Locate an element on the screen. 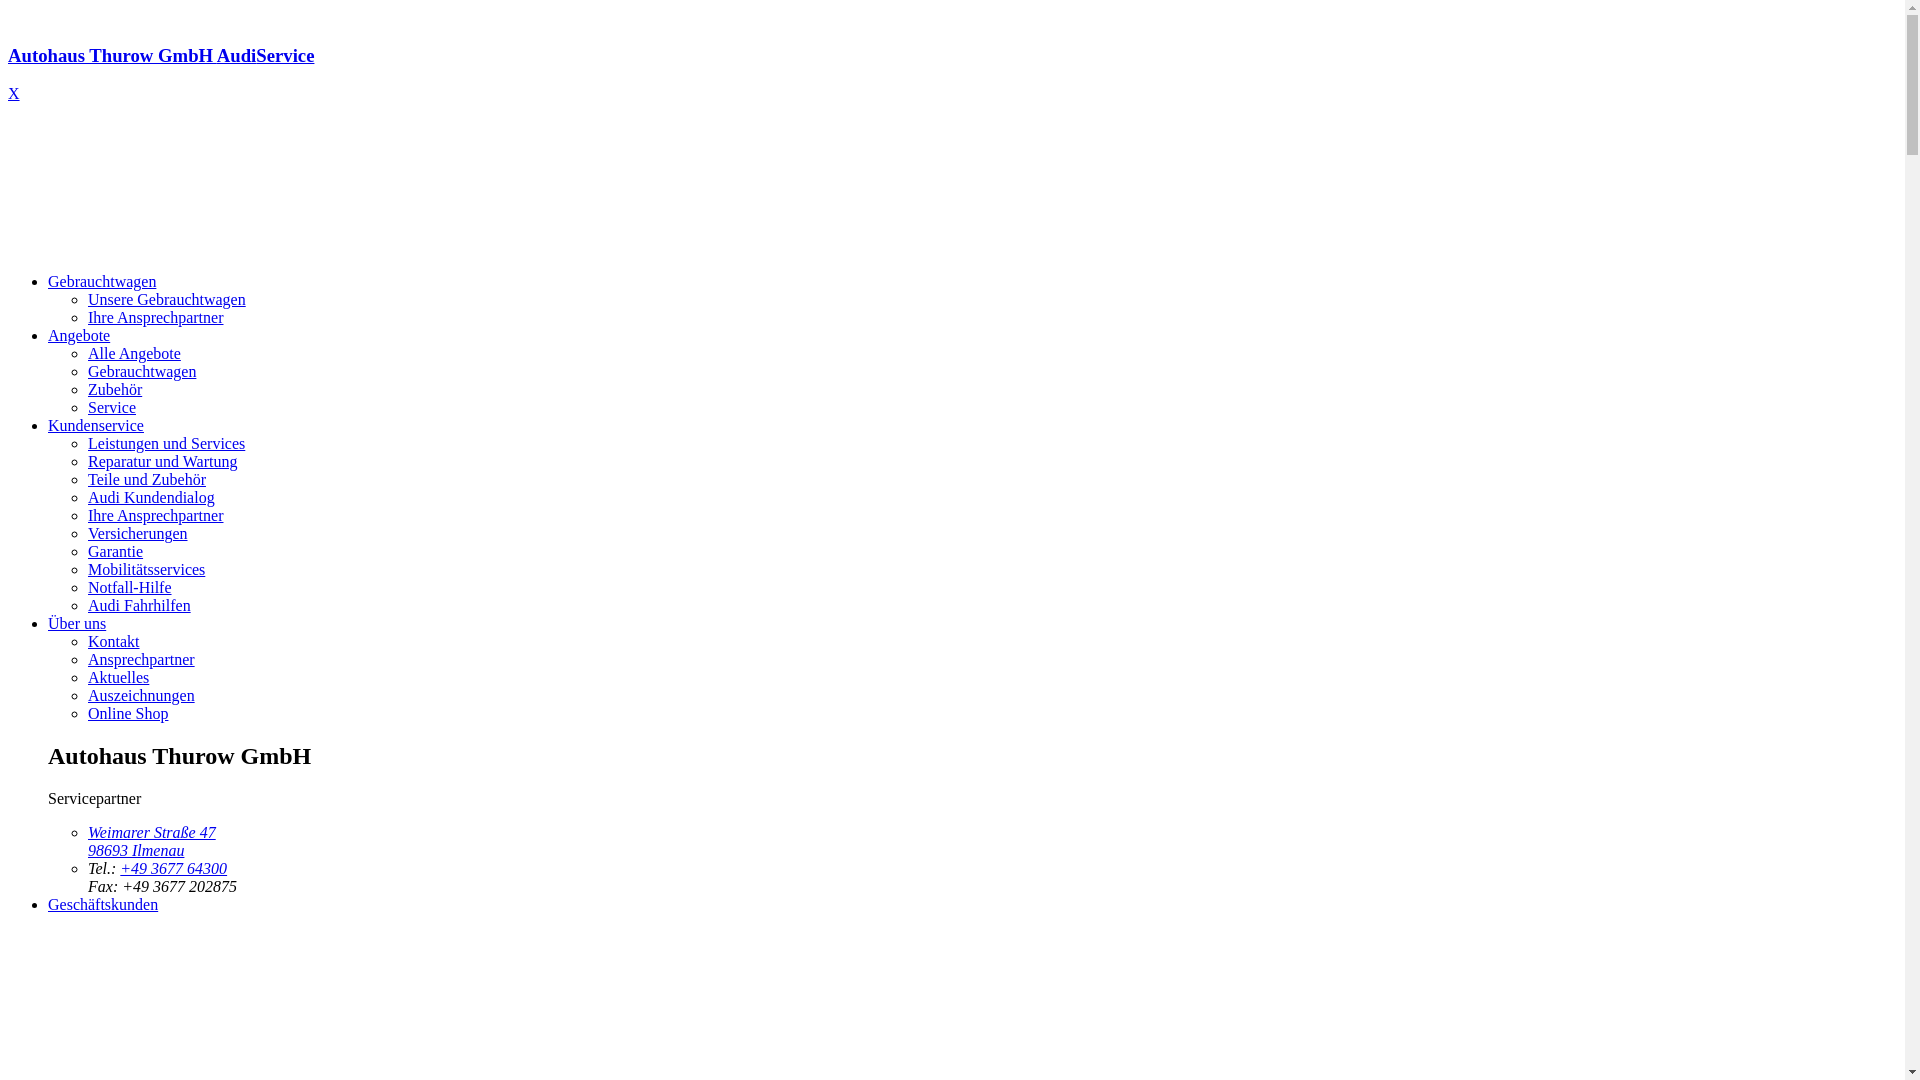 The image size is (1920, 1080). Kundenservice is located at coordinates (96, 426).